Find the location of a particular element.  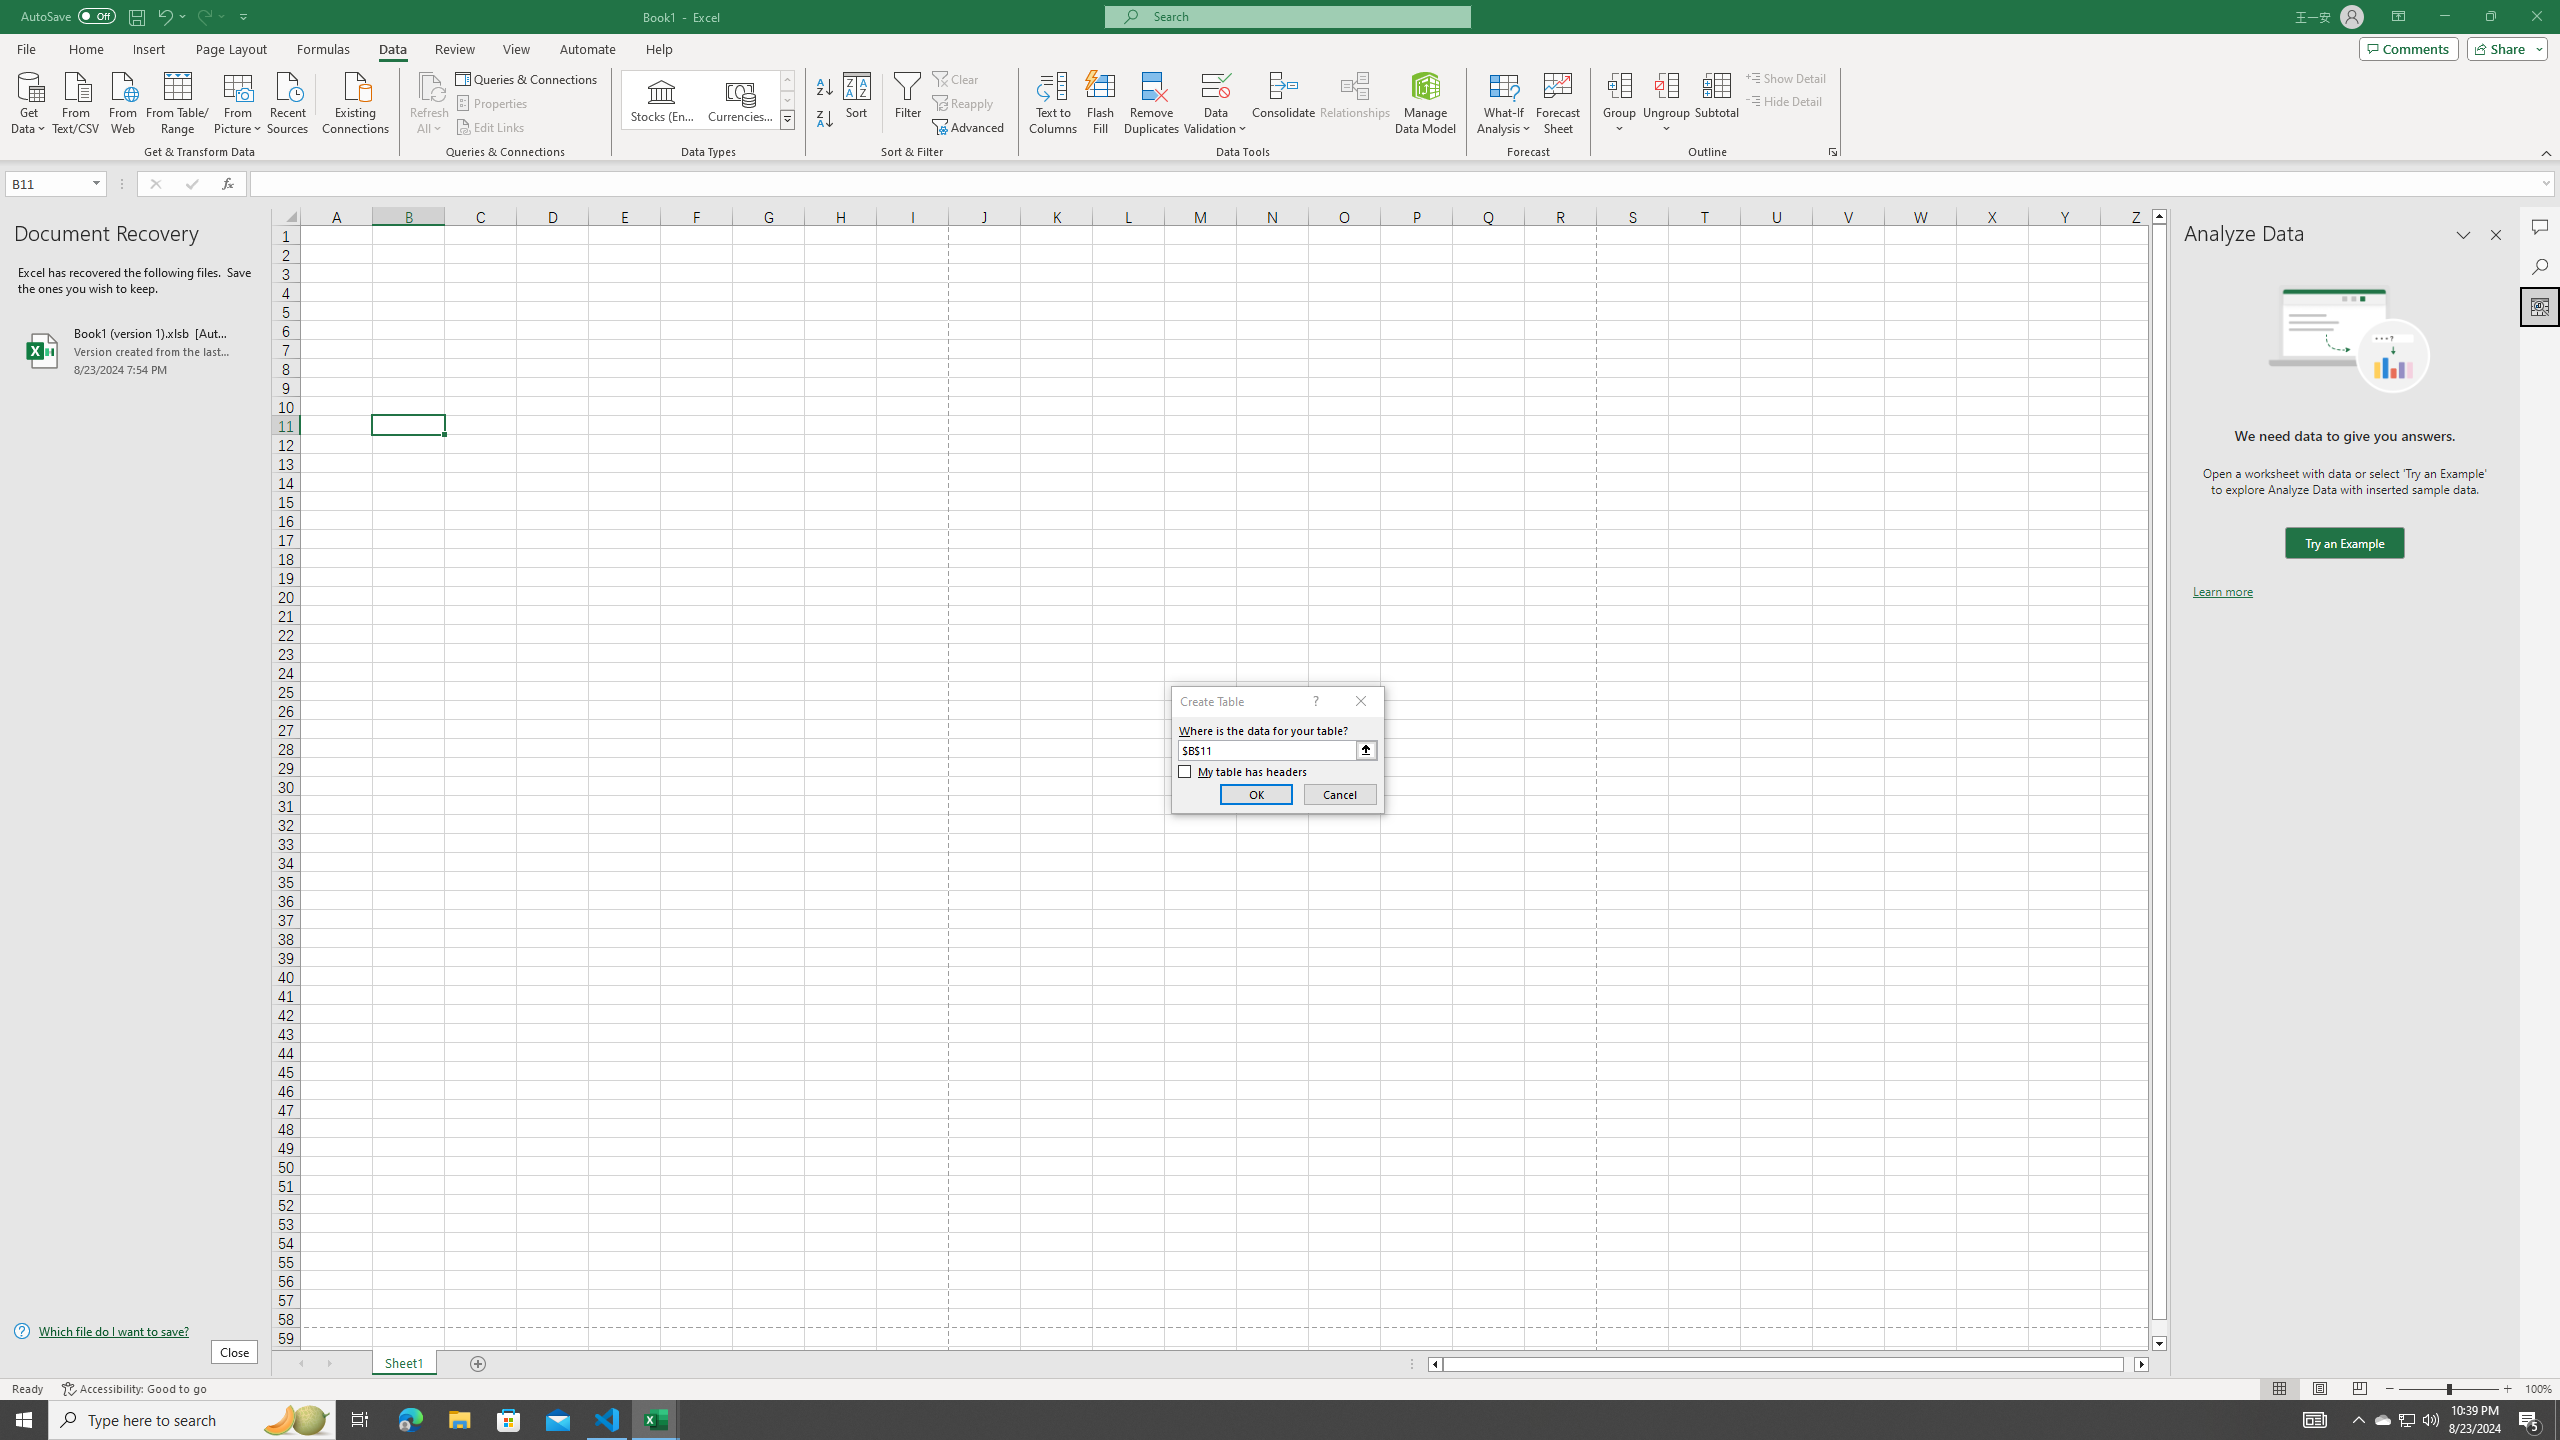

Scroll Left is located at coordinates (300, 1364).